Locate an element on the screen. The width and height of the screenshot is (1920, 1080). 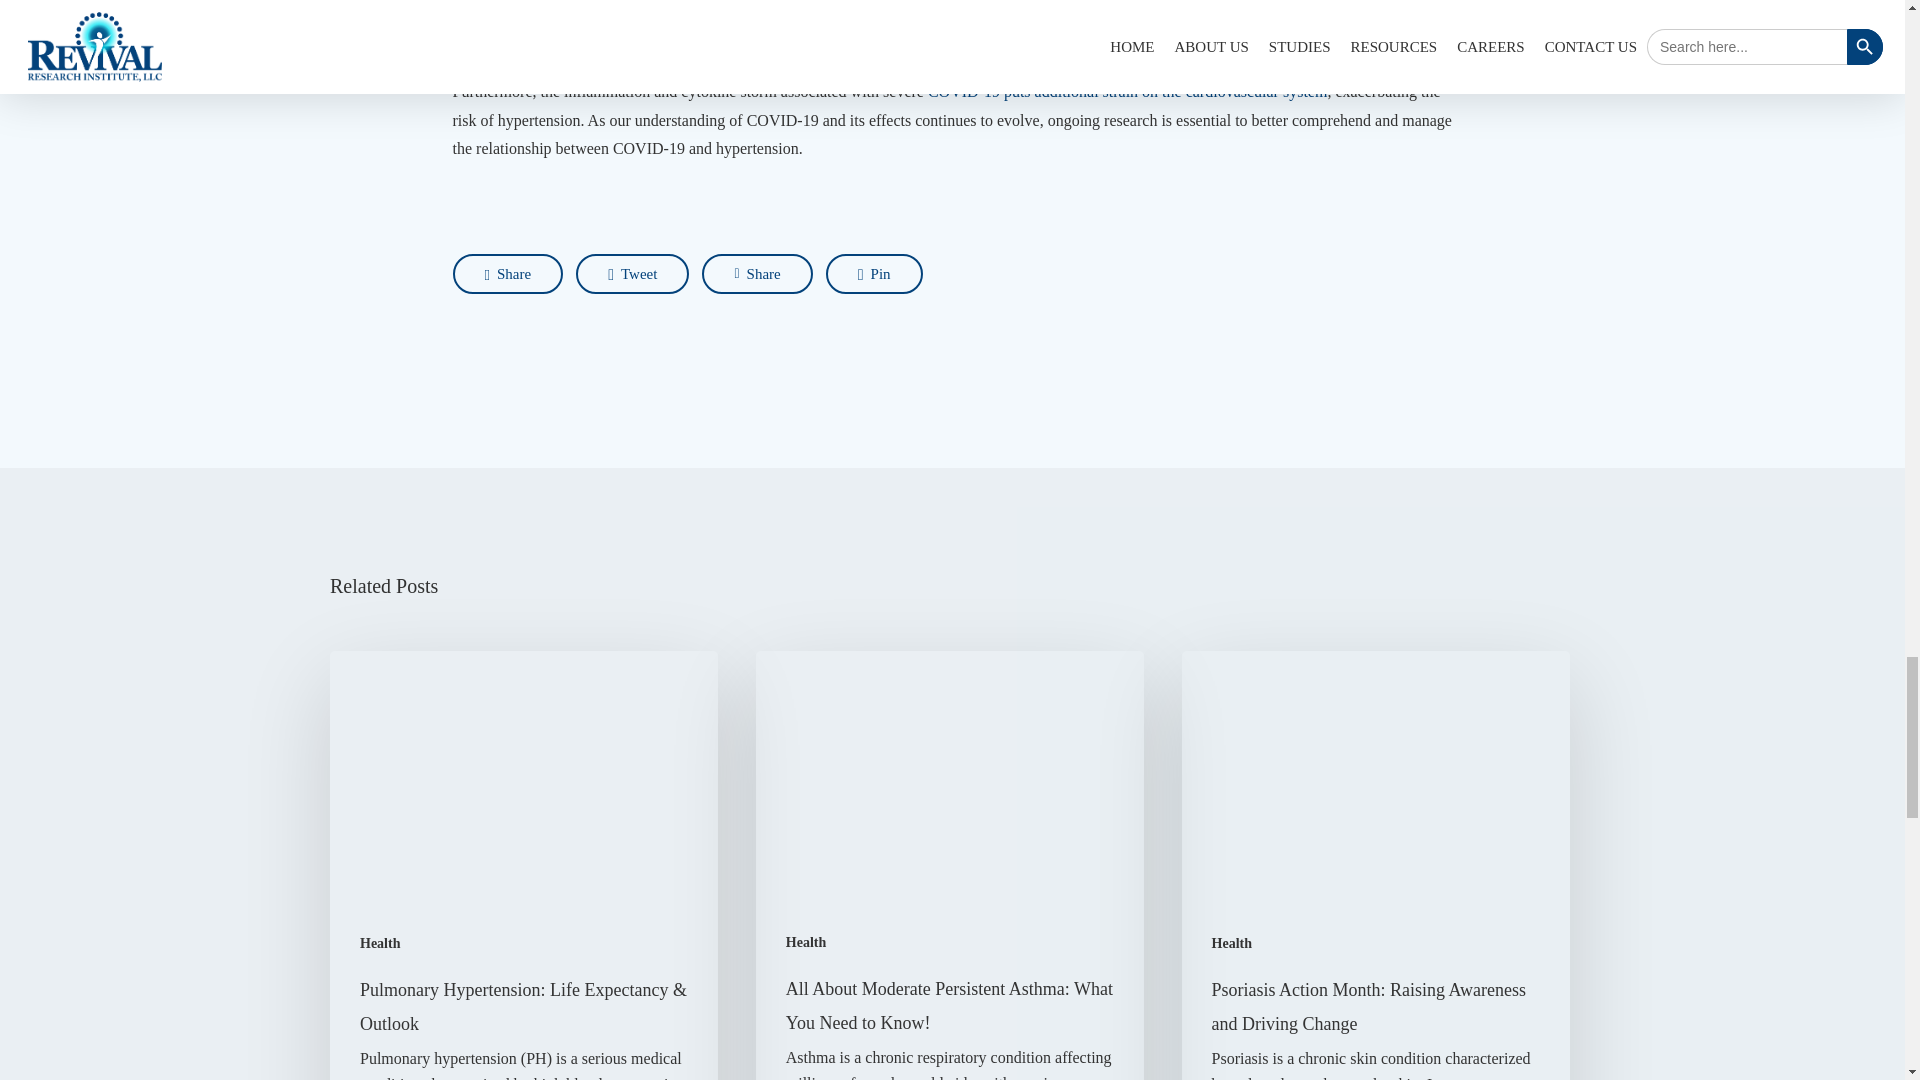
Pin this is located at coordinates (874, 273).